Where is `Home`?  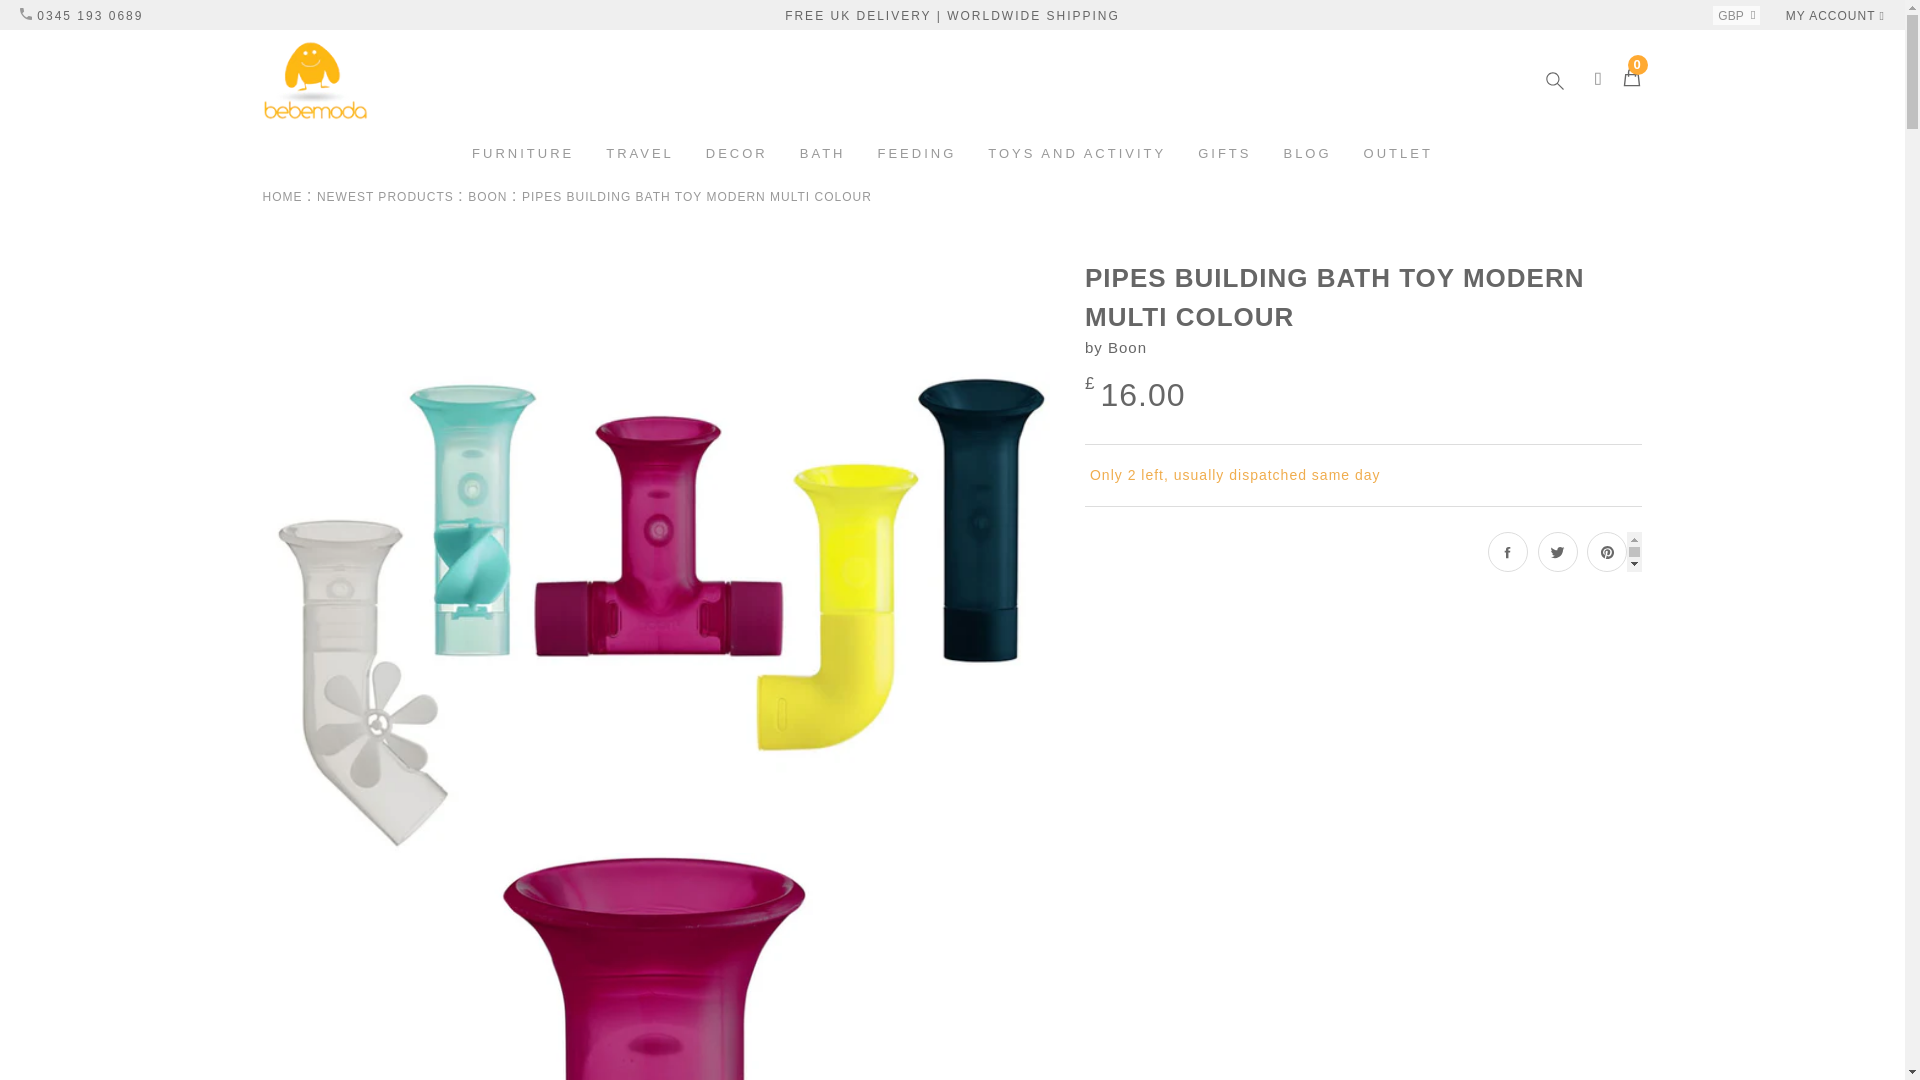
Home is located at coordinates (281, 197).